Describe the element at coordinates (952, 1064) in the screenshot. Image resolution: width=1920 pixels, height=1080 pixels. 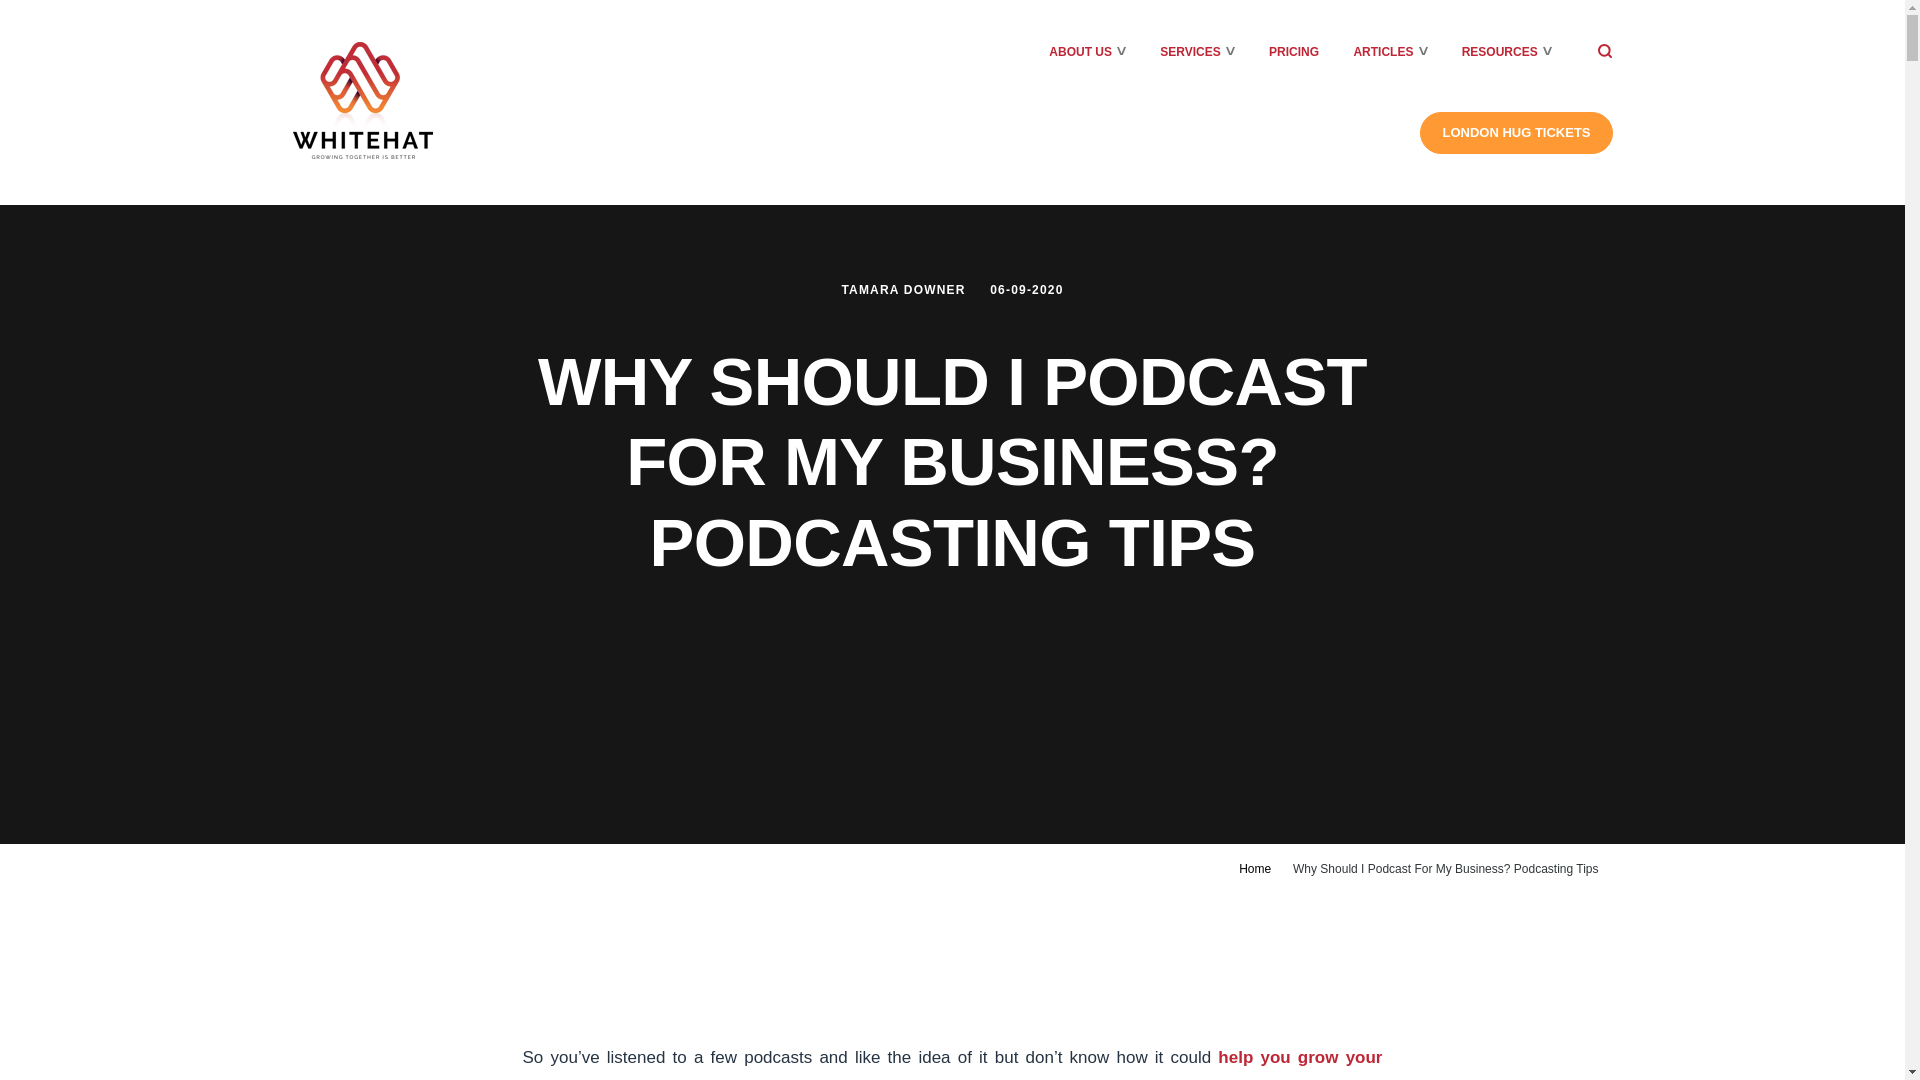
I see `help you grow your business?` at that location.